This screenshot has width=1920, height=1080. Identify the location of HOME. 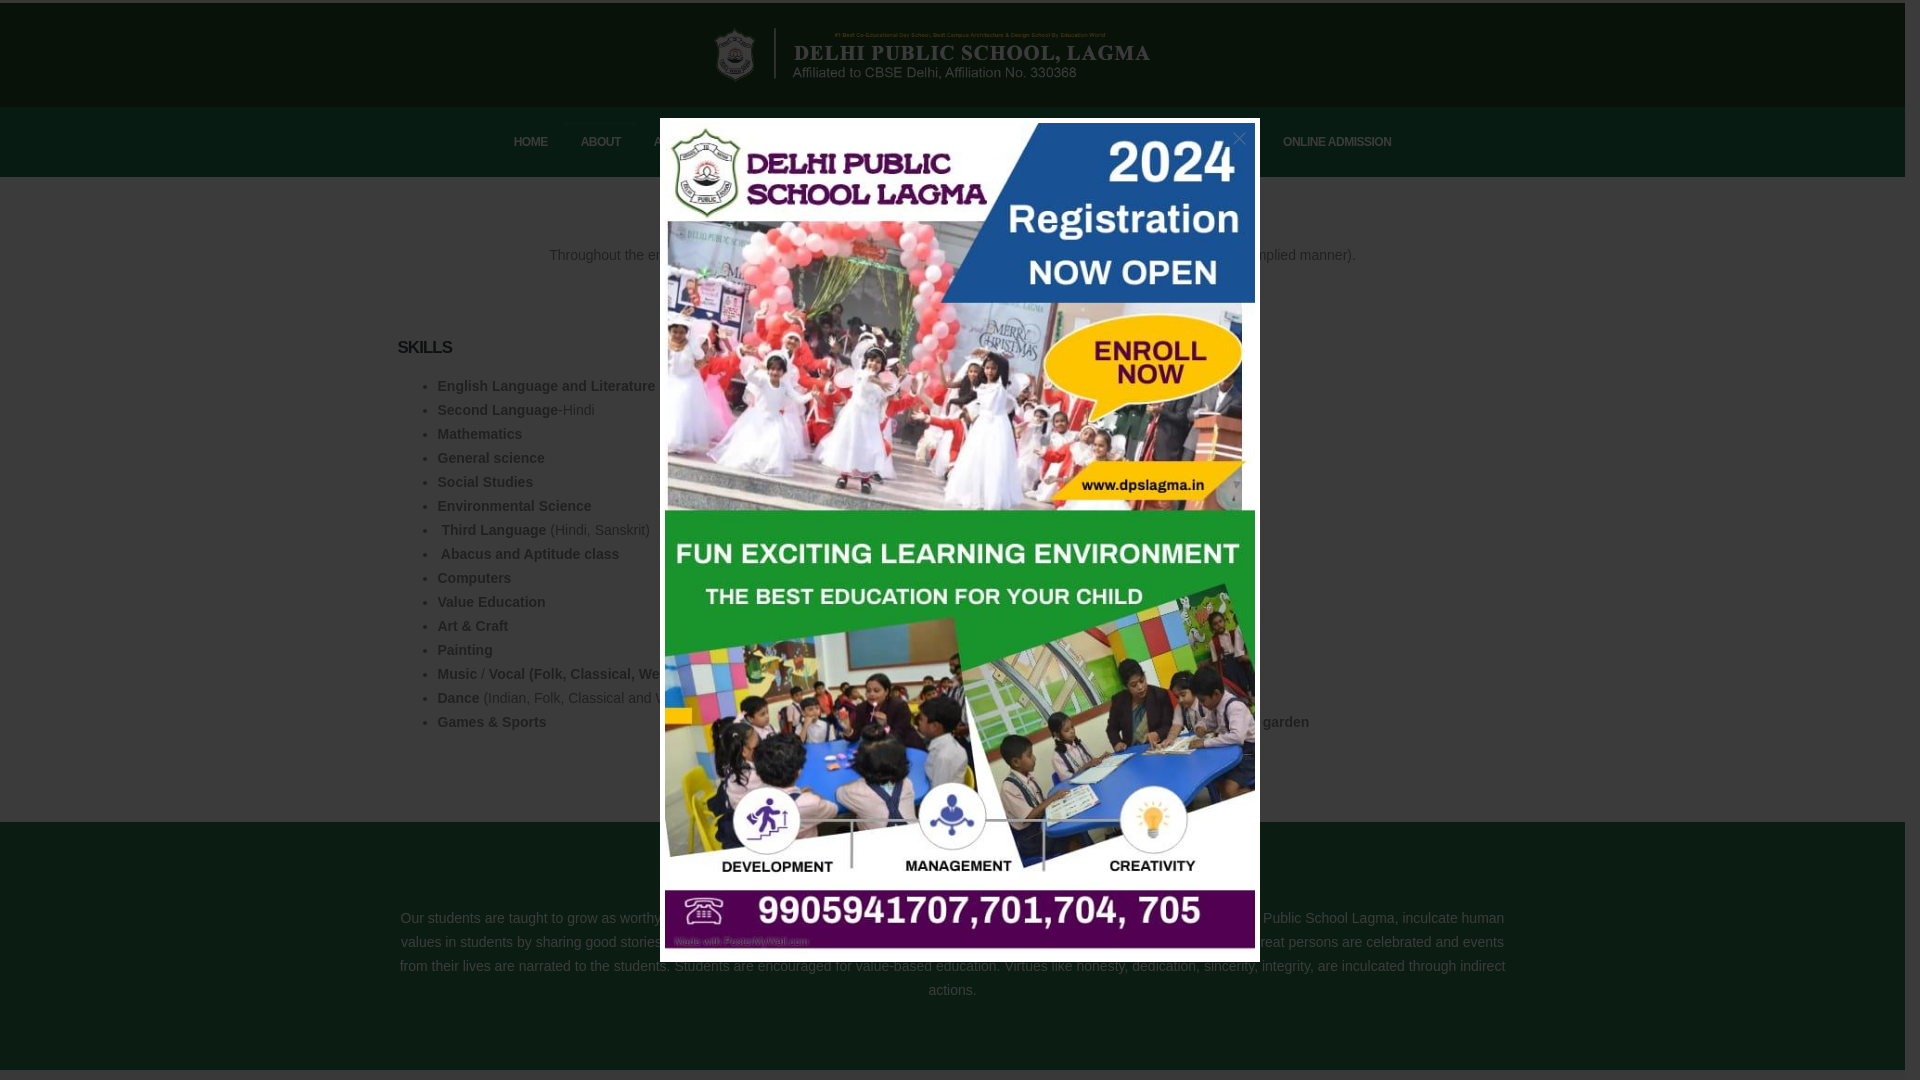
(530, 142).